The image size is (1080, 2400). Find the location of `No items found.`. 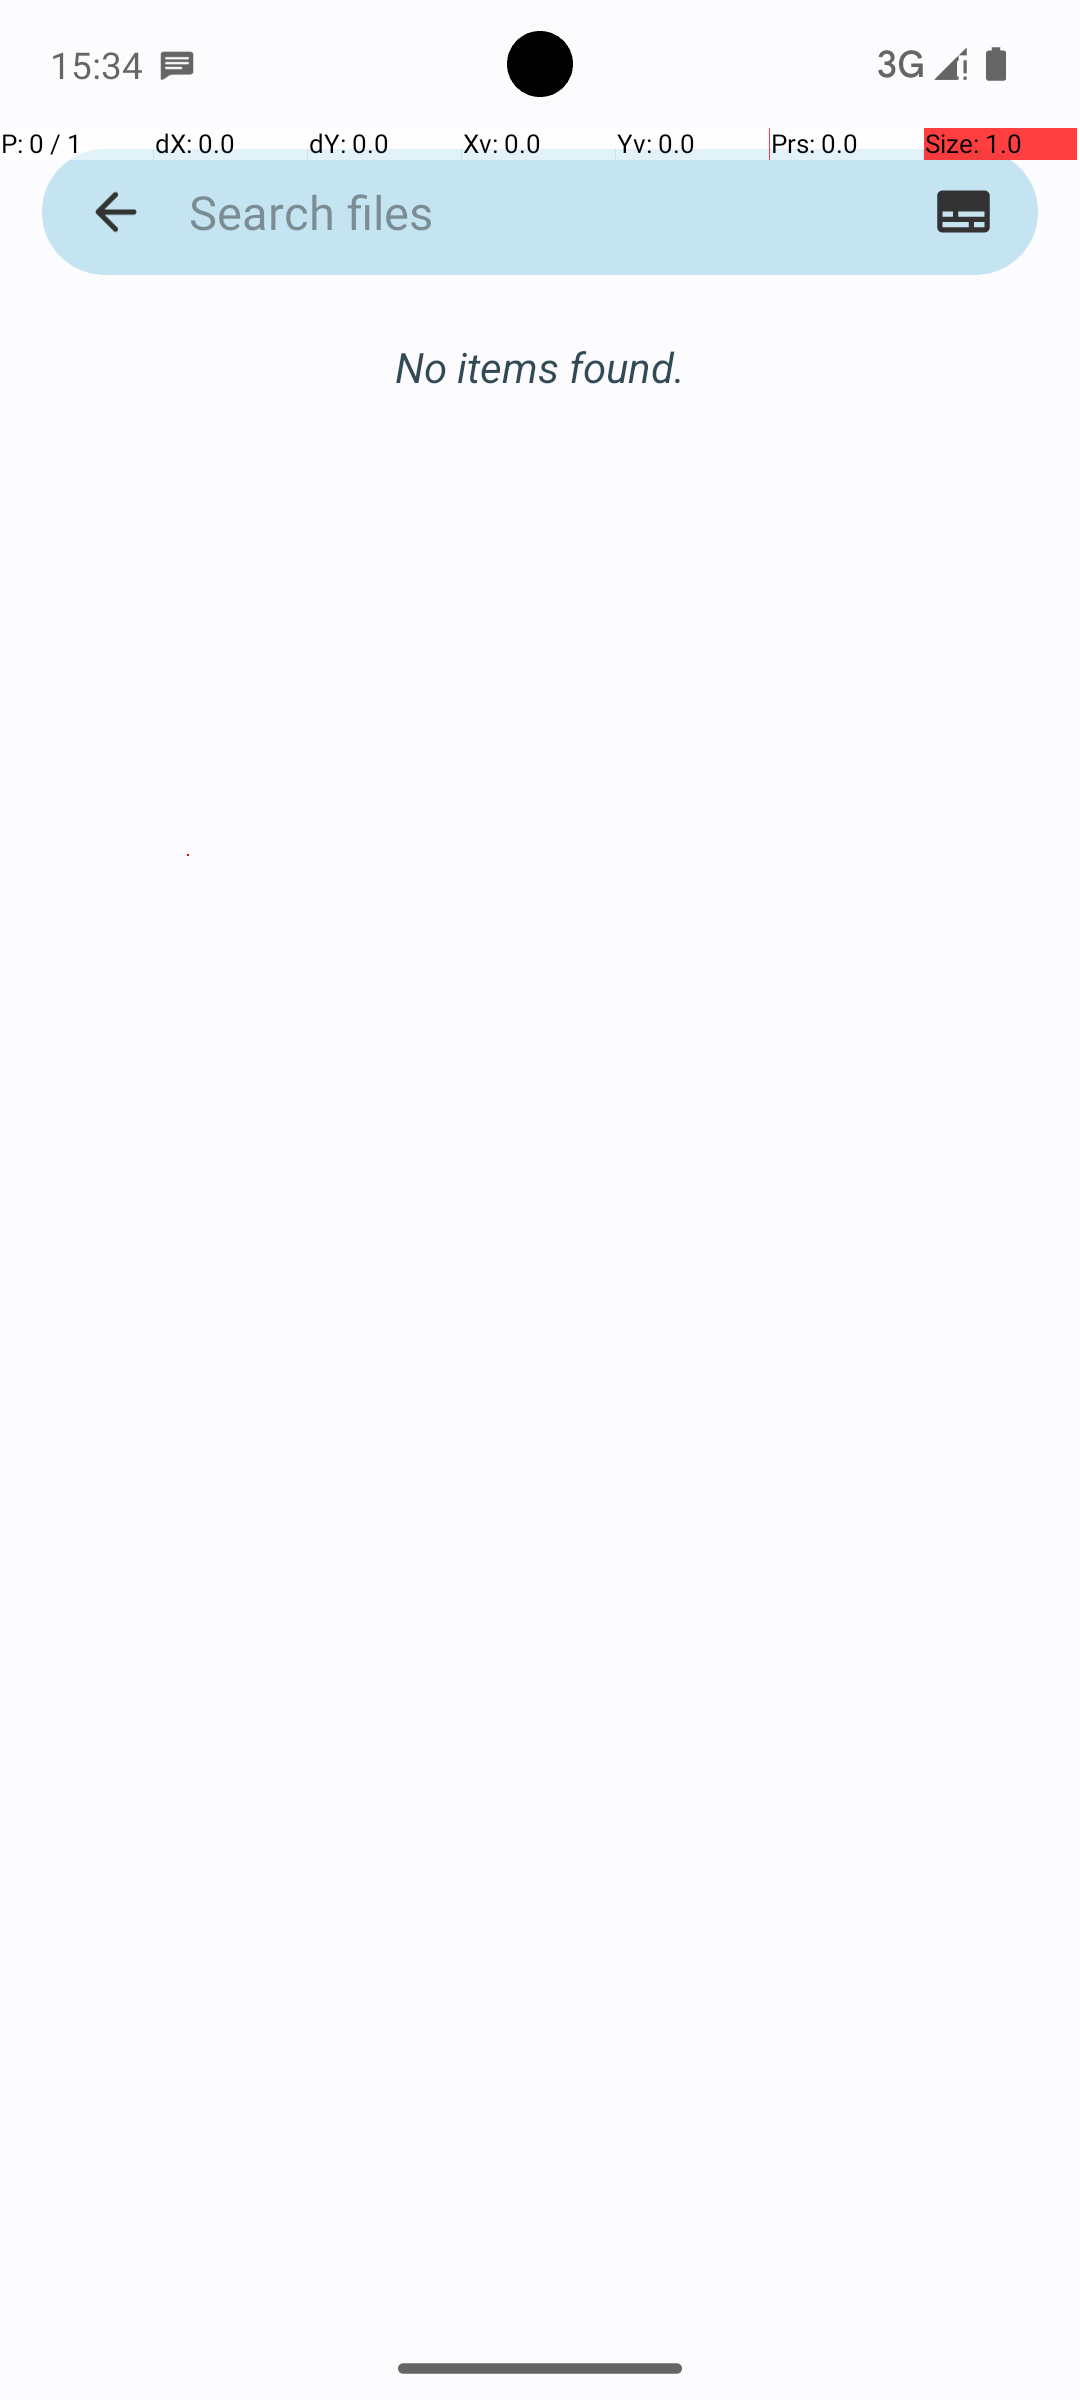

No items found. is located at coordinates (540, 346).